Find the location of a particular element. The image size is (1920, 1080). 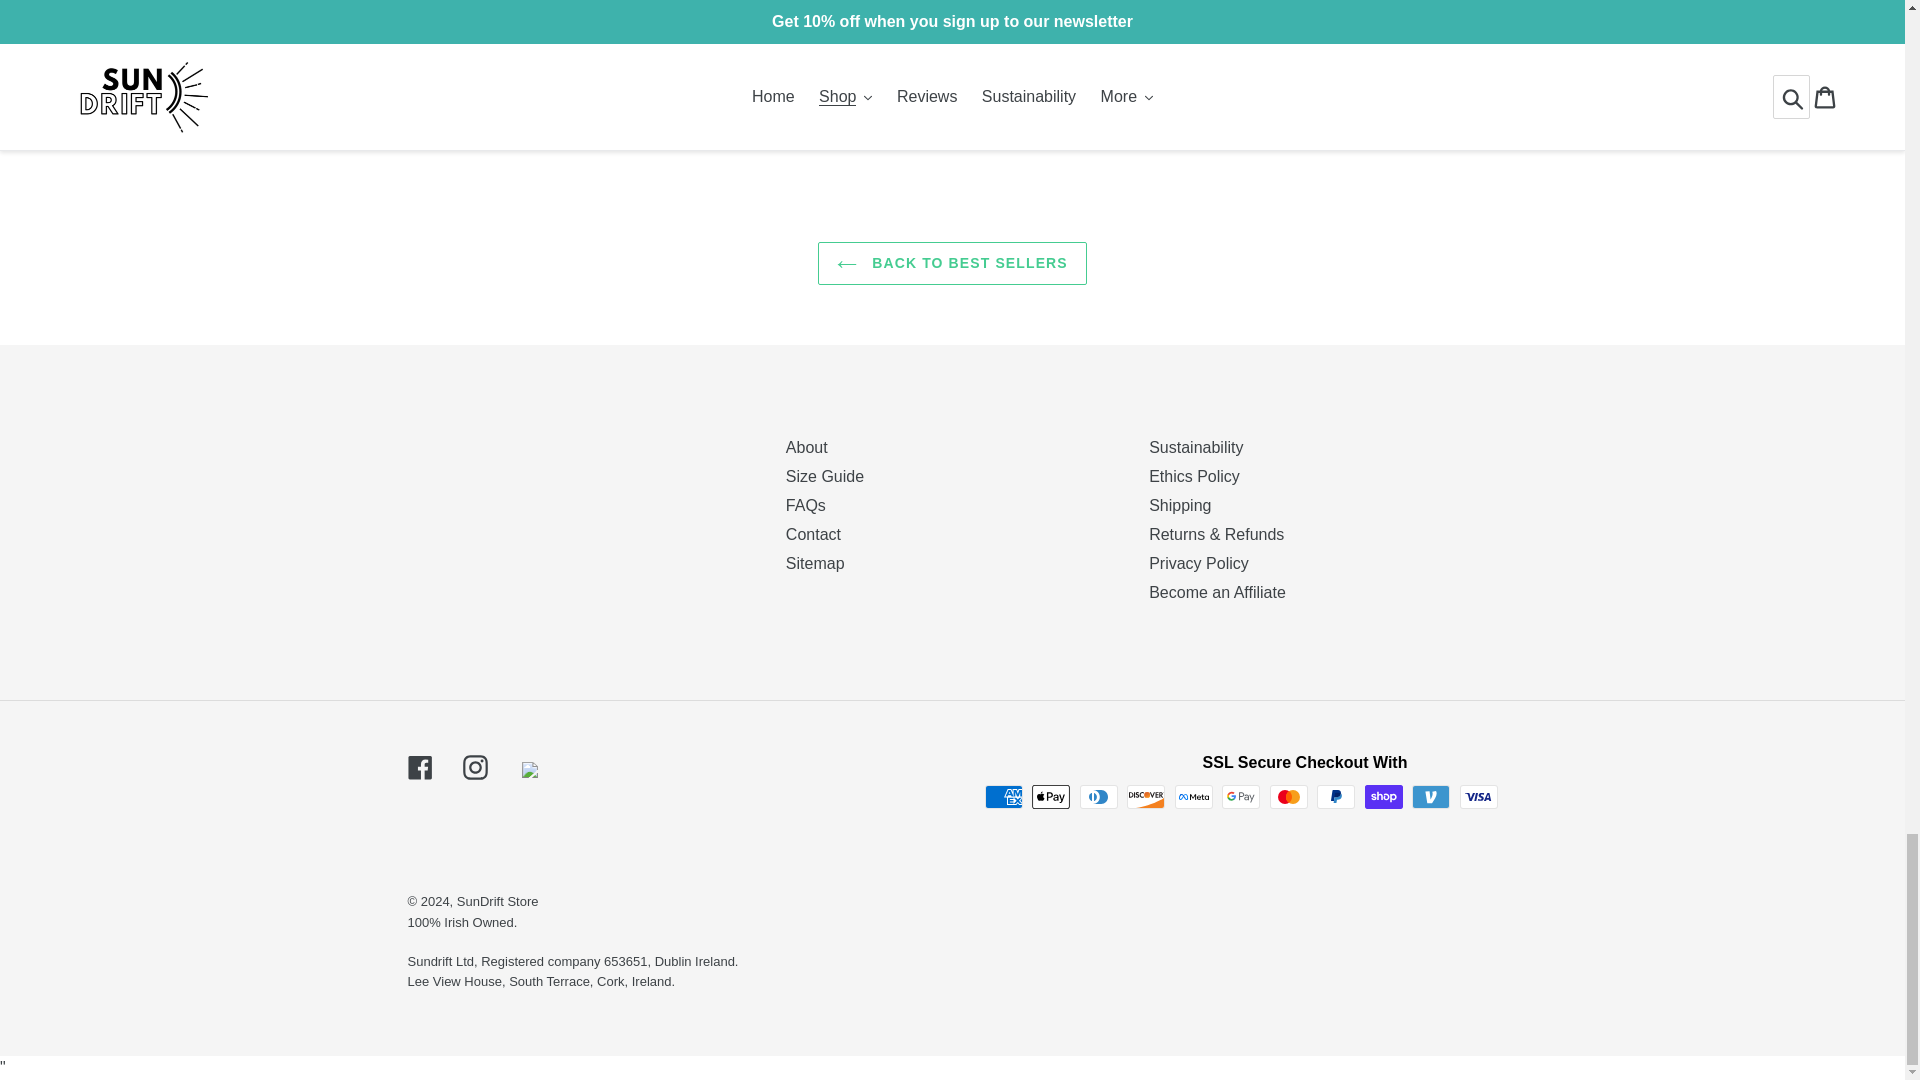

Add to cart is located at coordinates (510, 90).